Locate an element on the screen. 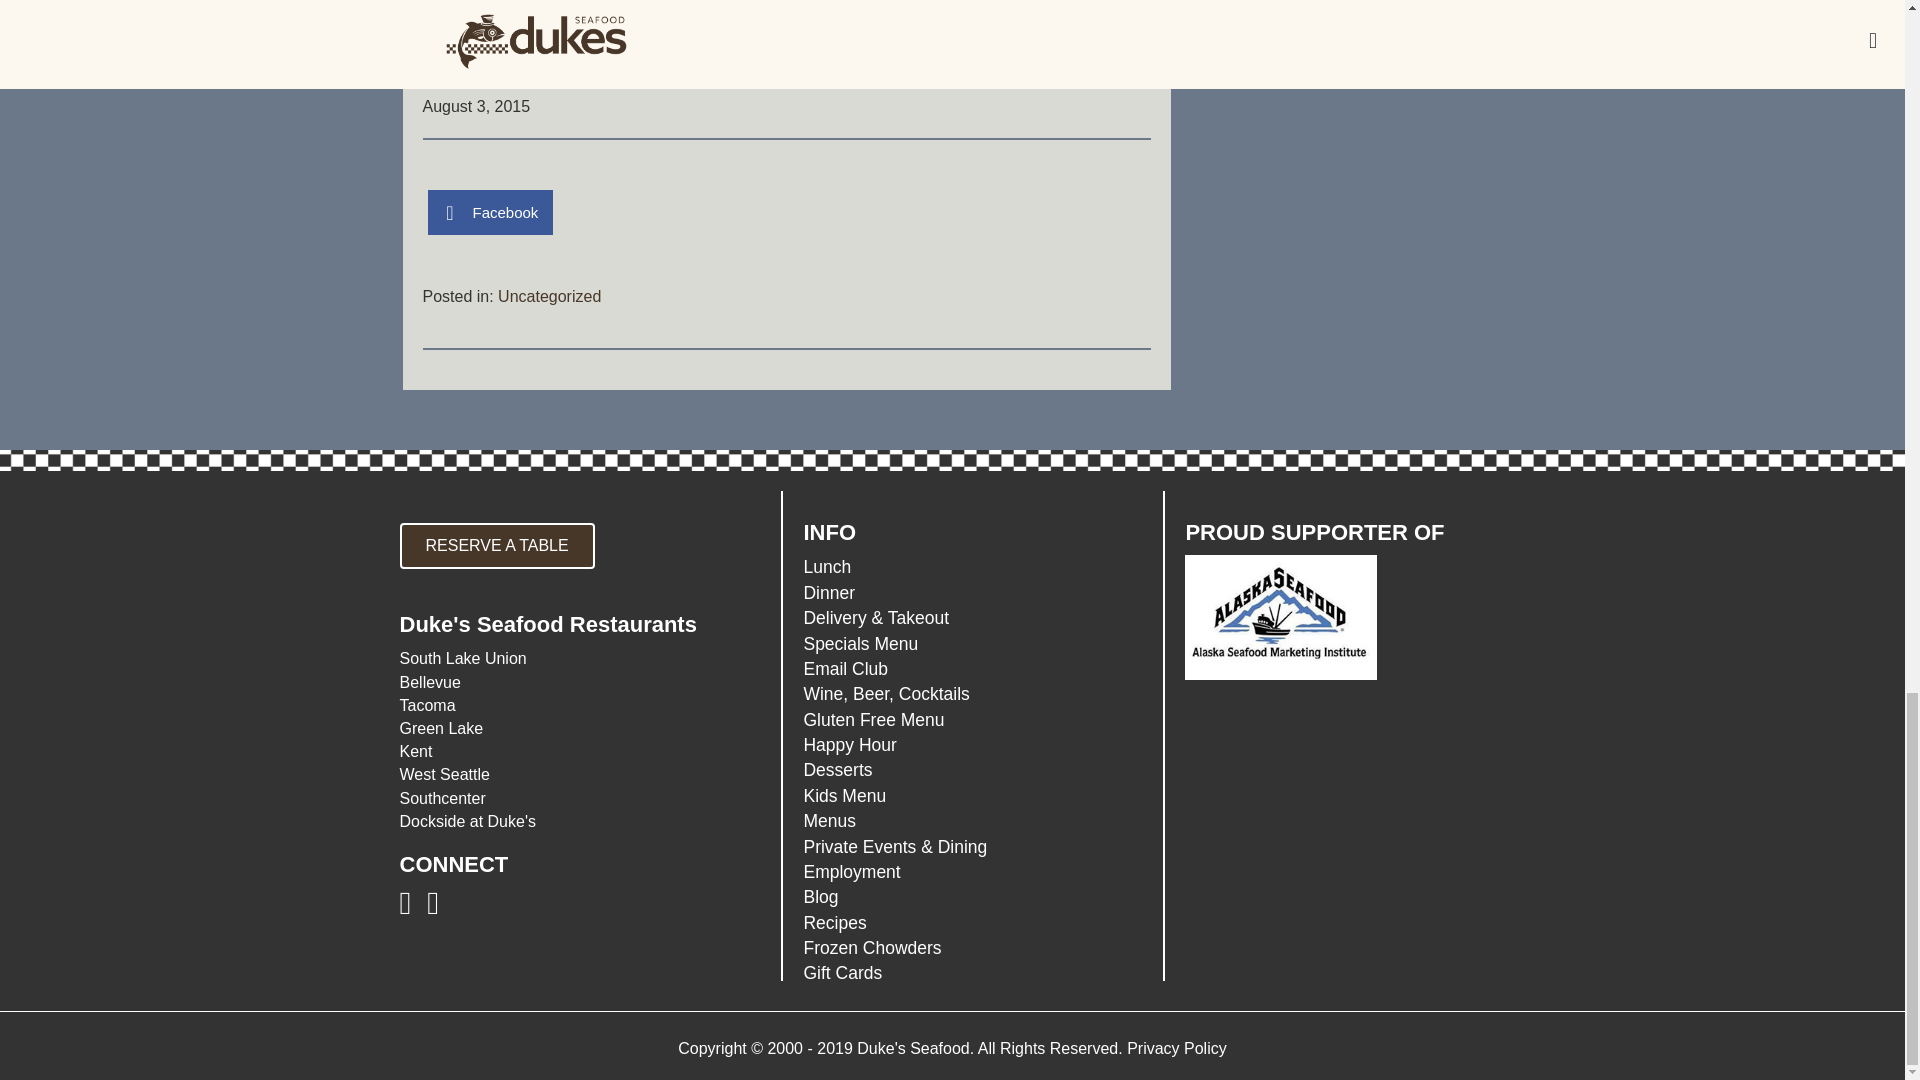  Uncategorized is located at coordinates (548, 296).